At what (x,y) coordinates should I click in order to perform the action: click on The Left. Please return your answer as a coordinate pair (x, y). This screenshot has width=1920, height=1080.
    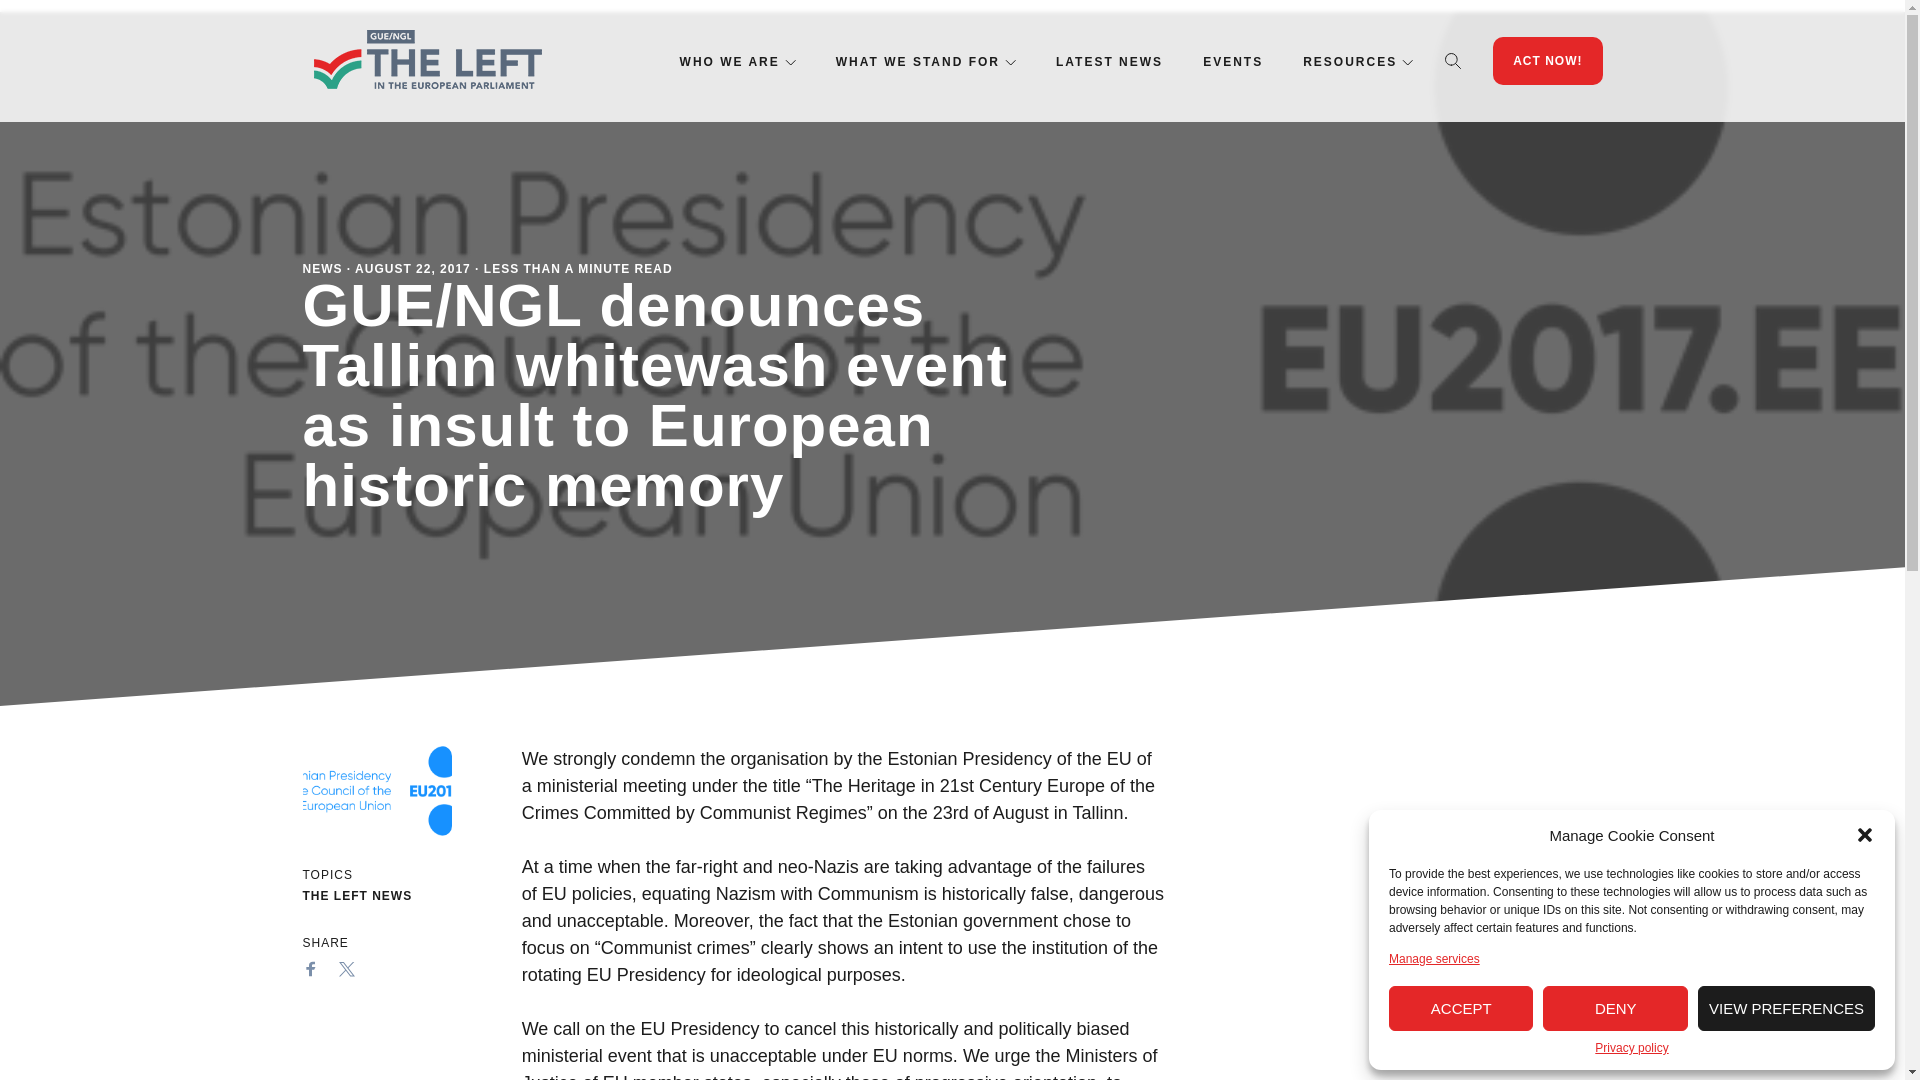
    Looking at the image, I should click on (426, 60).